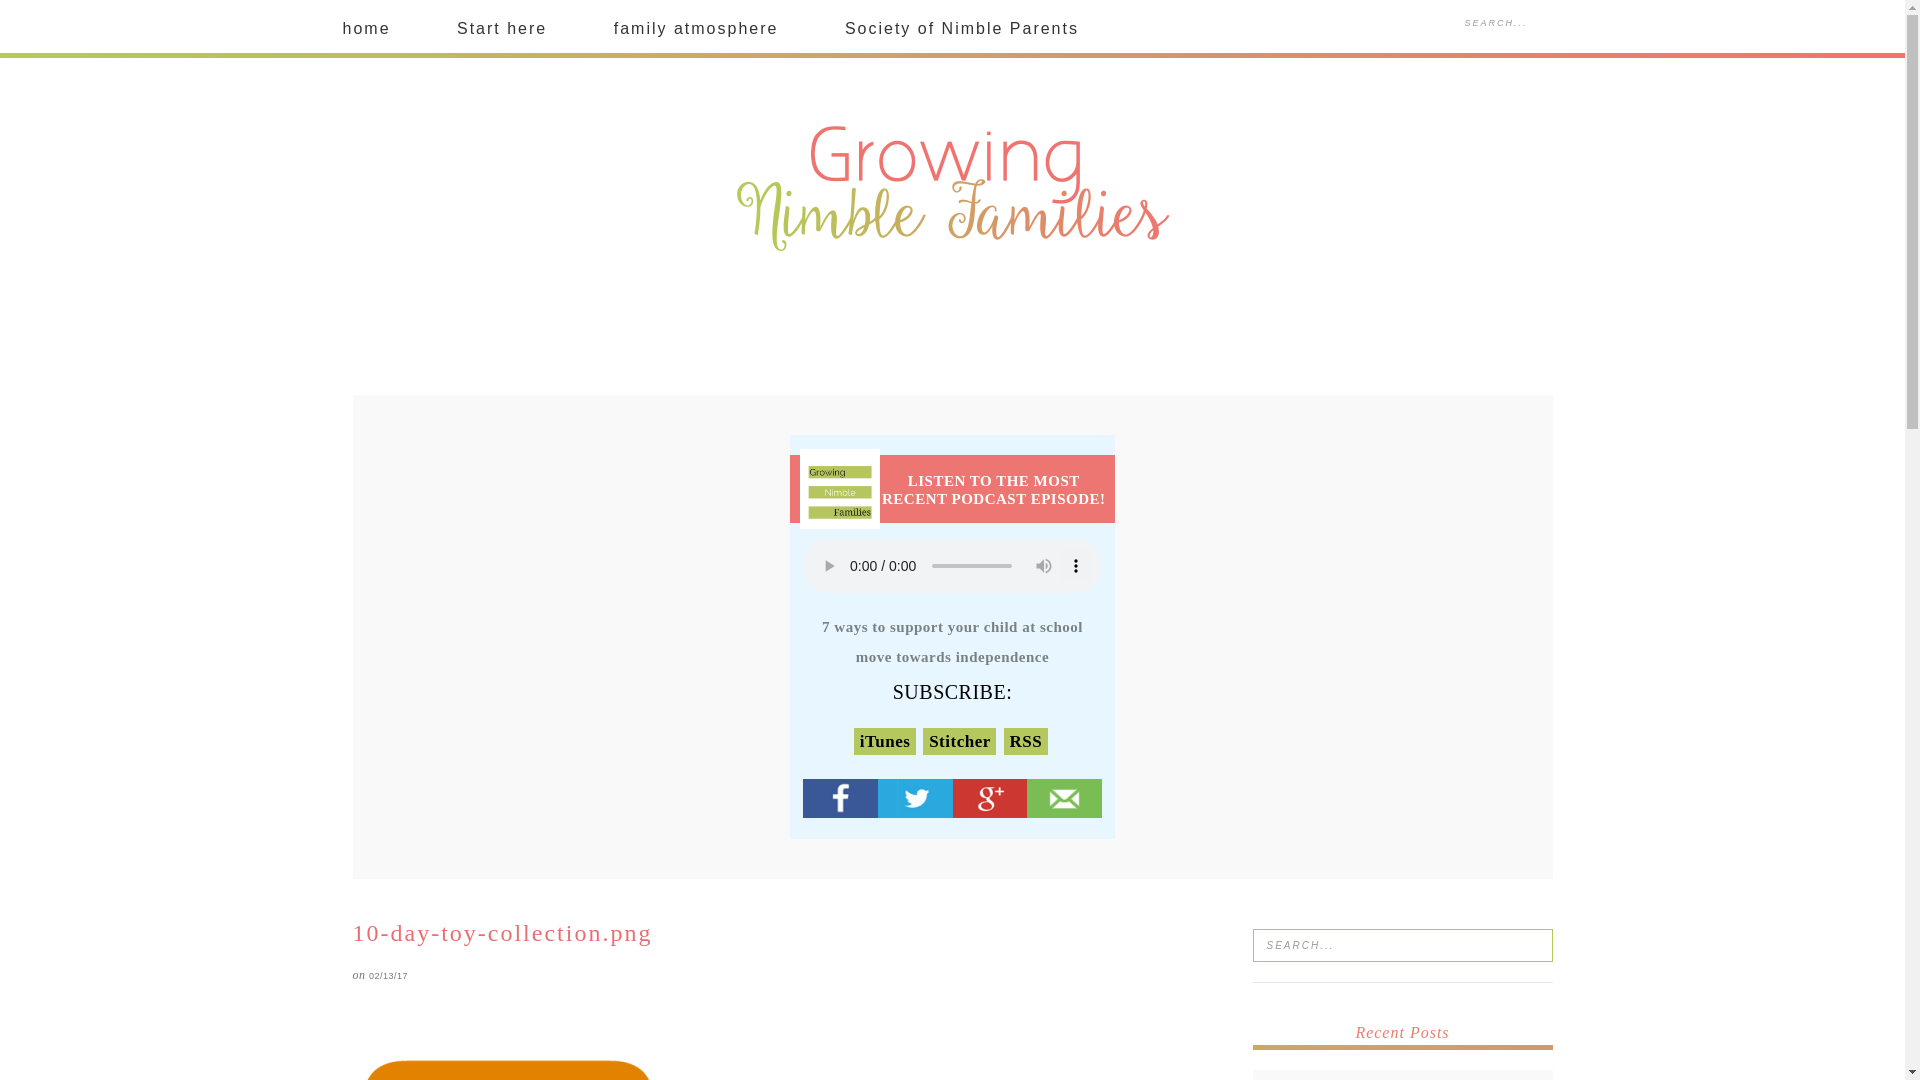  I want to click on Start here, so click(502, 29).